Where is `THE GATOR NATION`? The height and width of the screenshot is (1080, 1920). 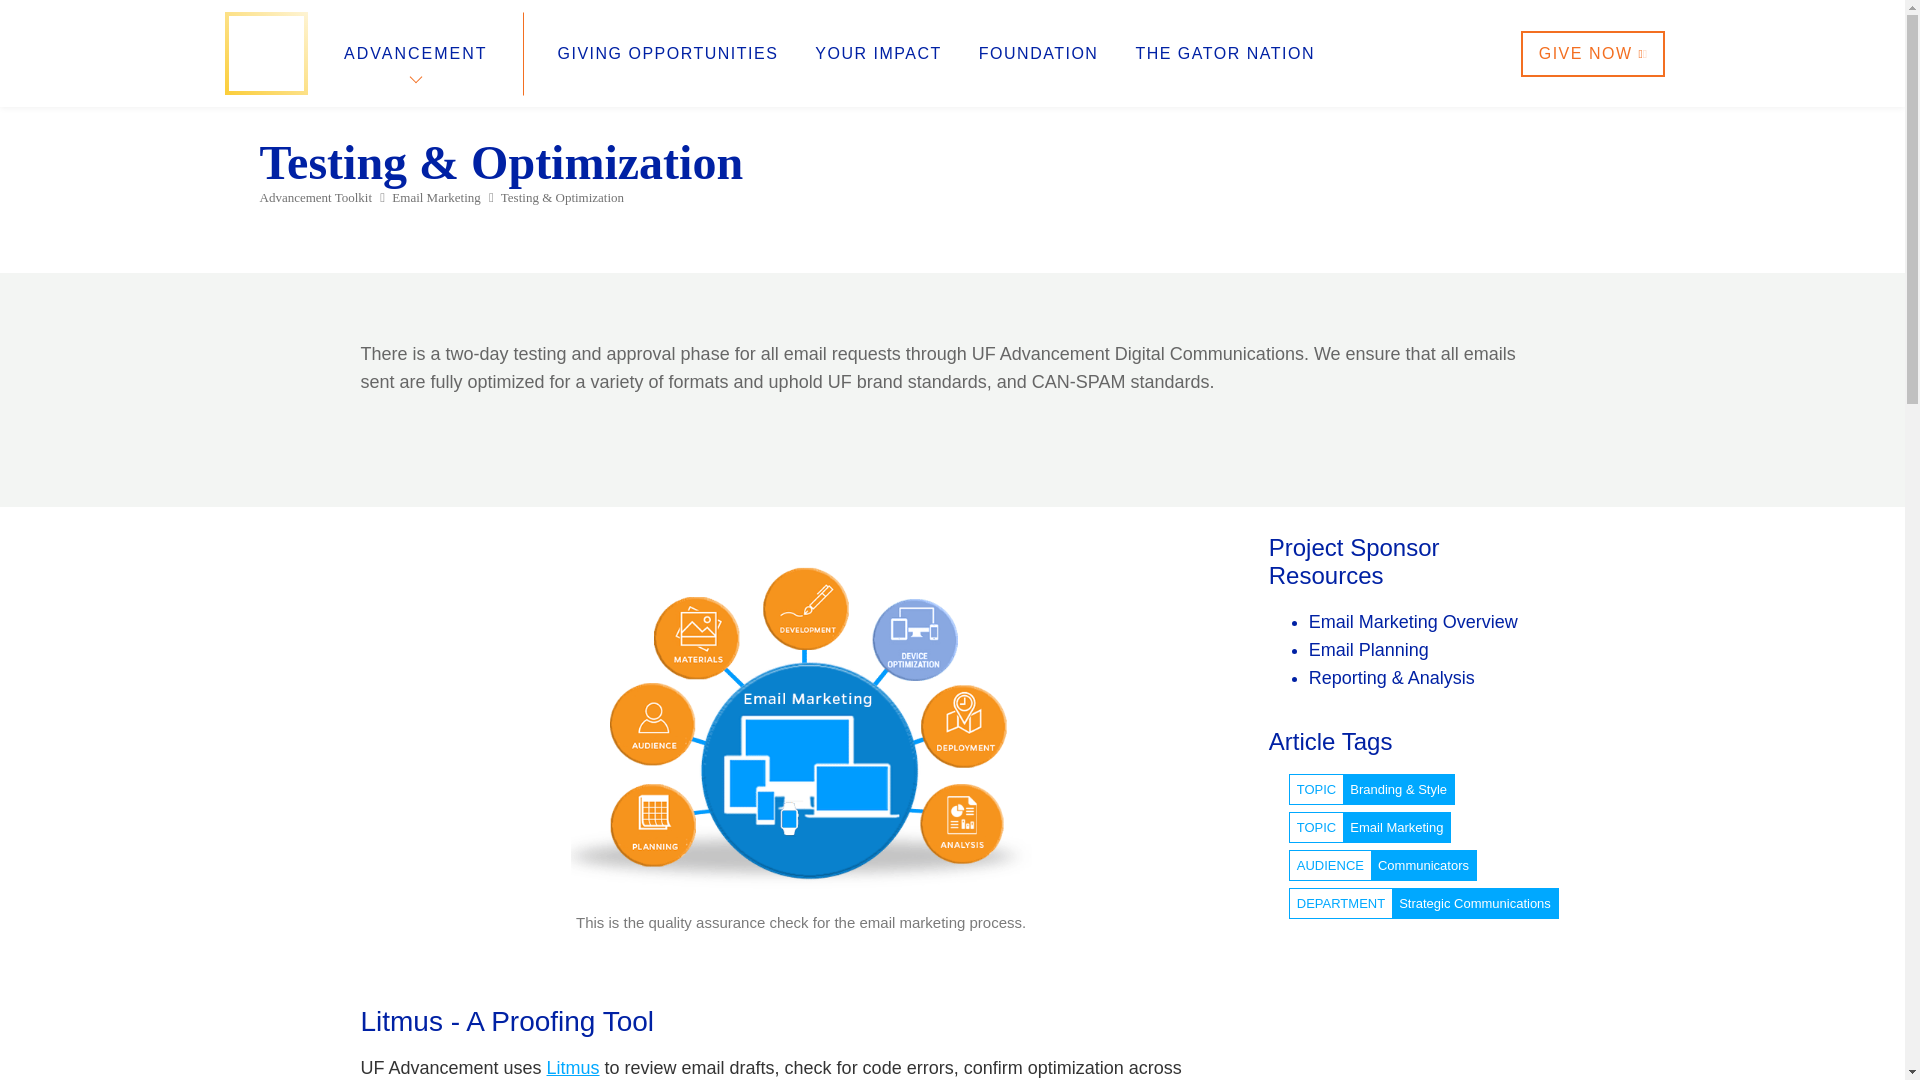 THE GATOR NATION is located at coordinates (1224, 54).